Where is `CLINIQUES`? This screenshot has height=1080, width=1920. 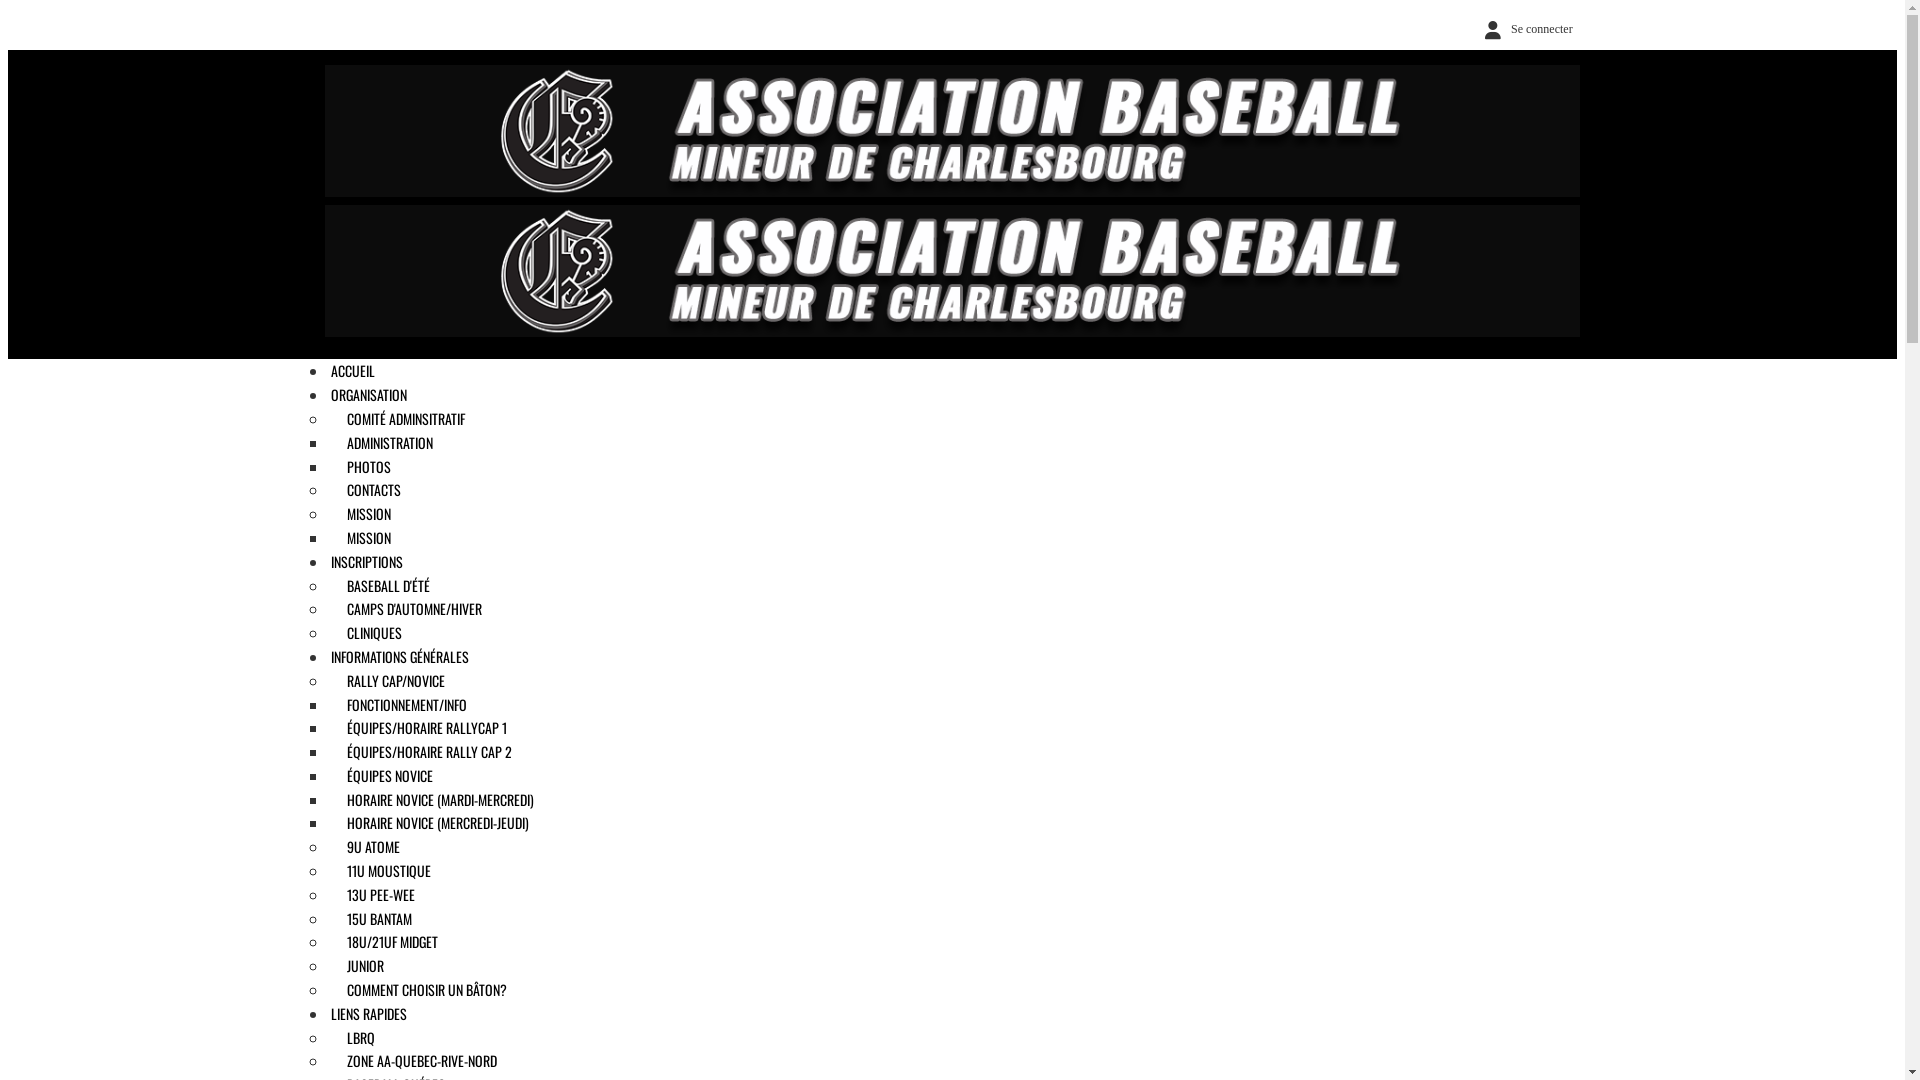
CLINIQUES is located at coordinates (366, 632).